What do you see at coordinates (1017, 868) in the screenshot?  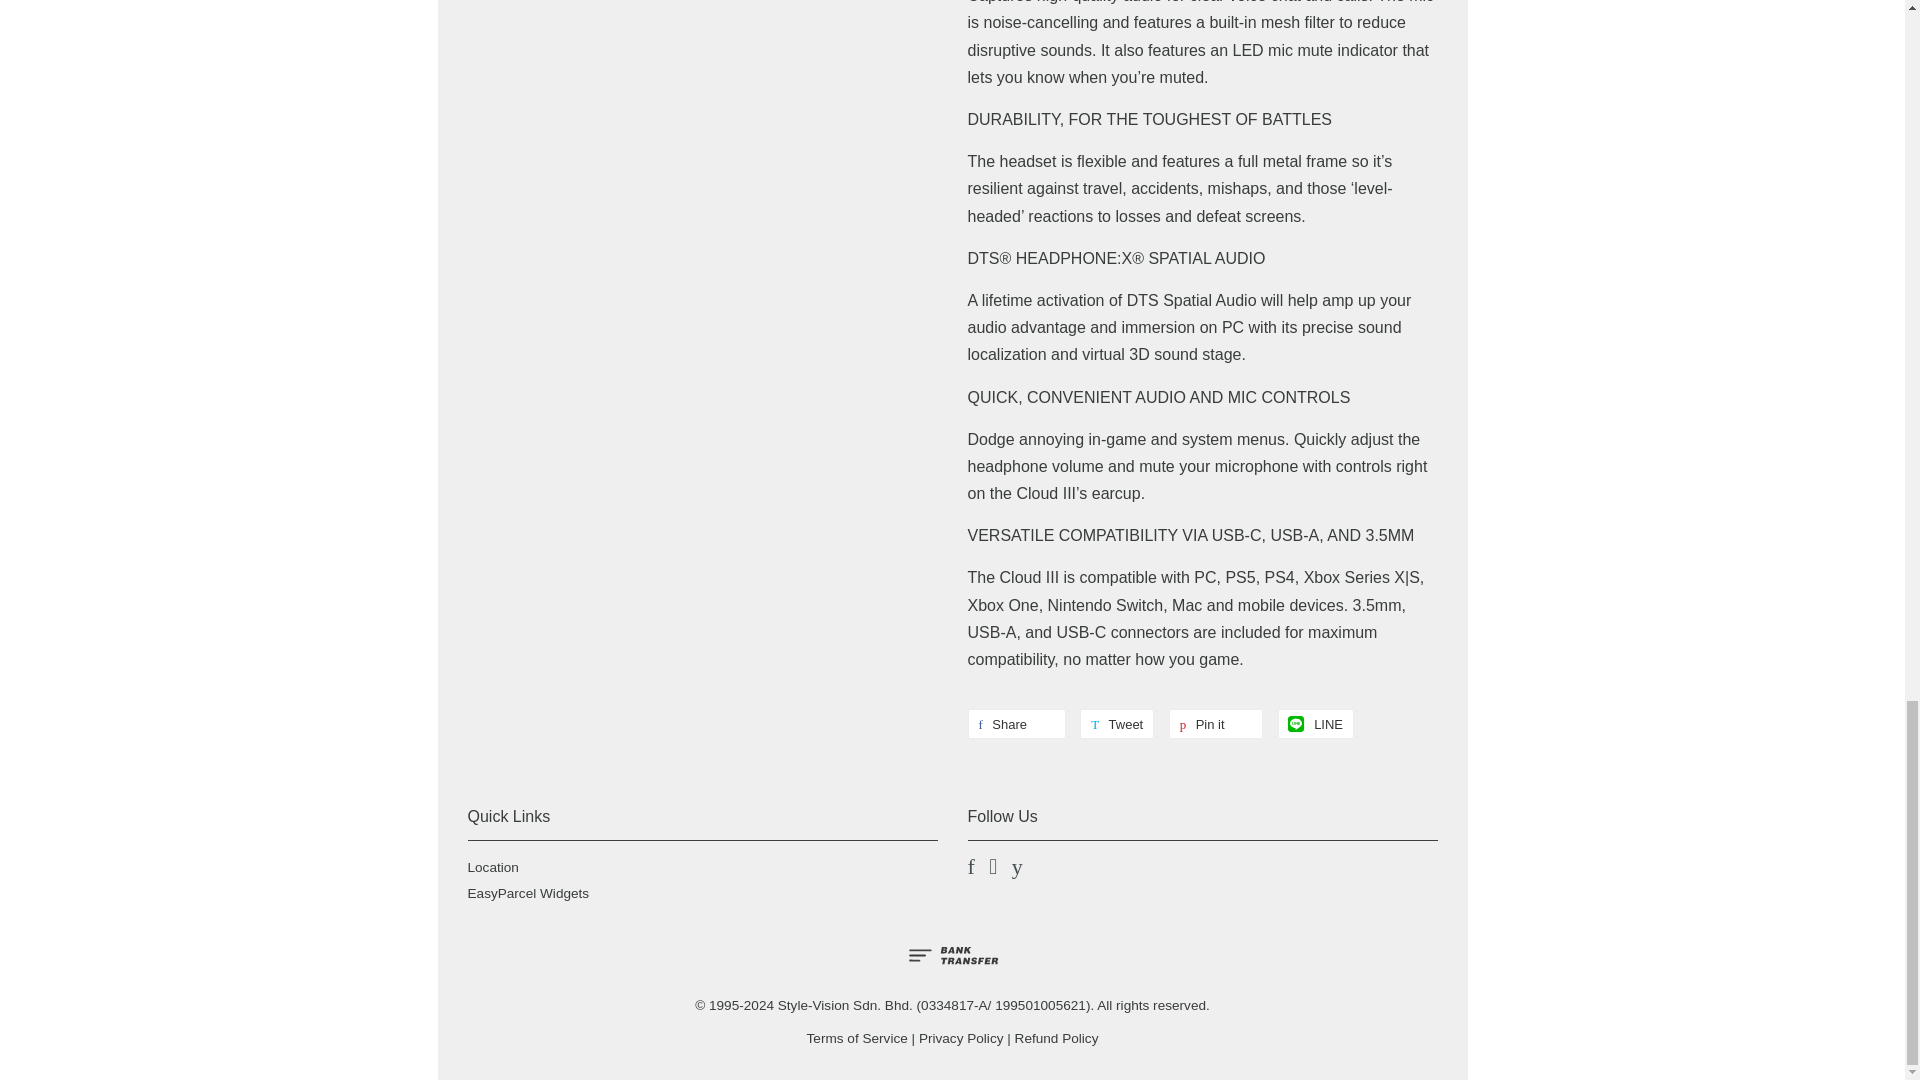 I see `Style Vision Computer Store on YouTube` at bounding box center [1017, 868].